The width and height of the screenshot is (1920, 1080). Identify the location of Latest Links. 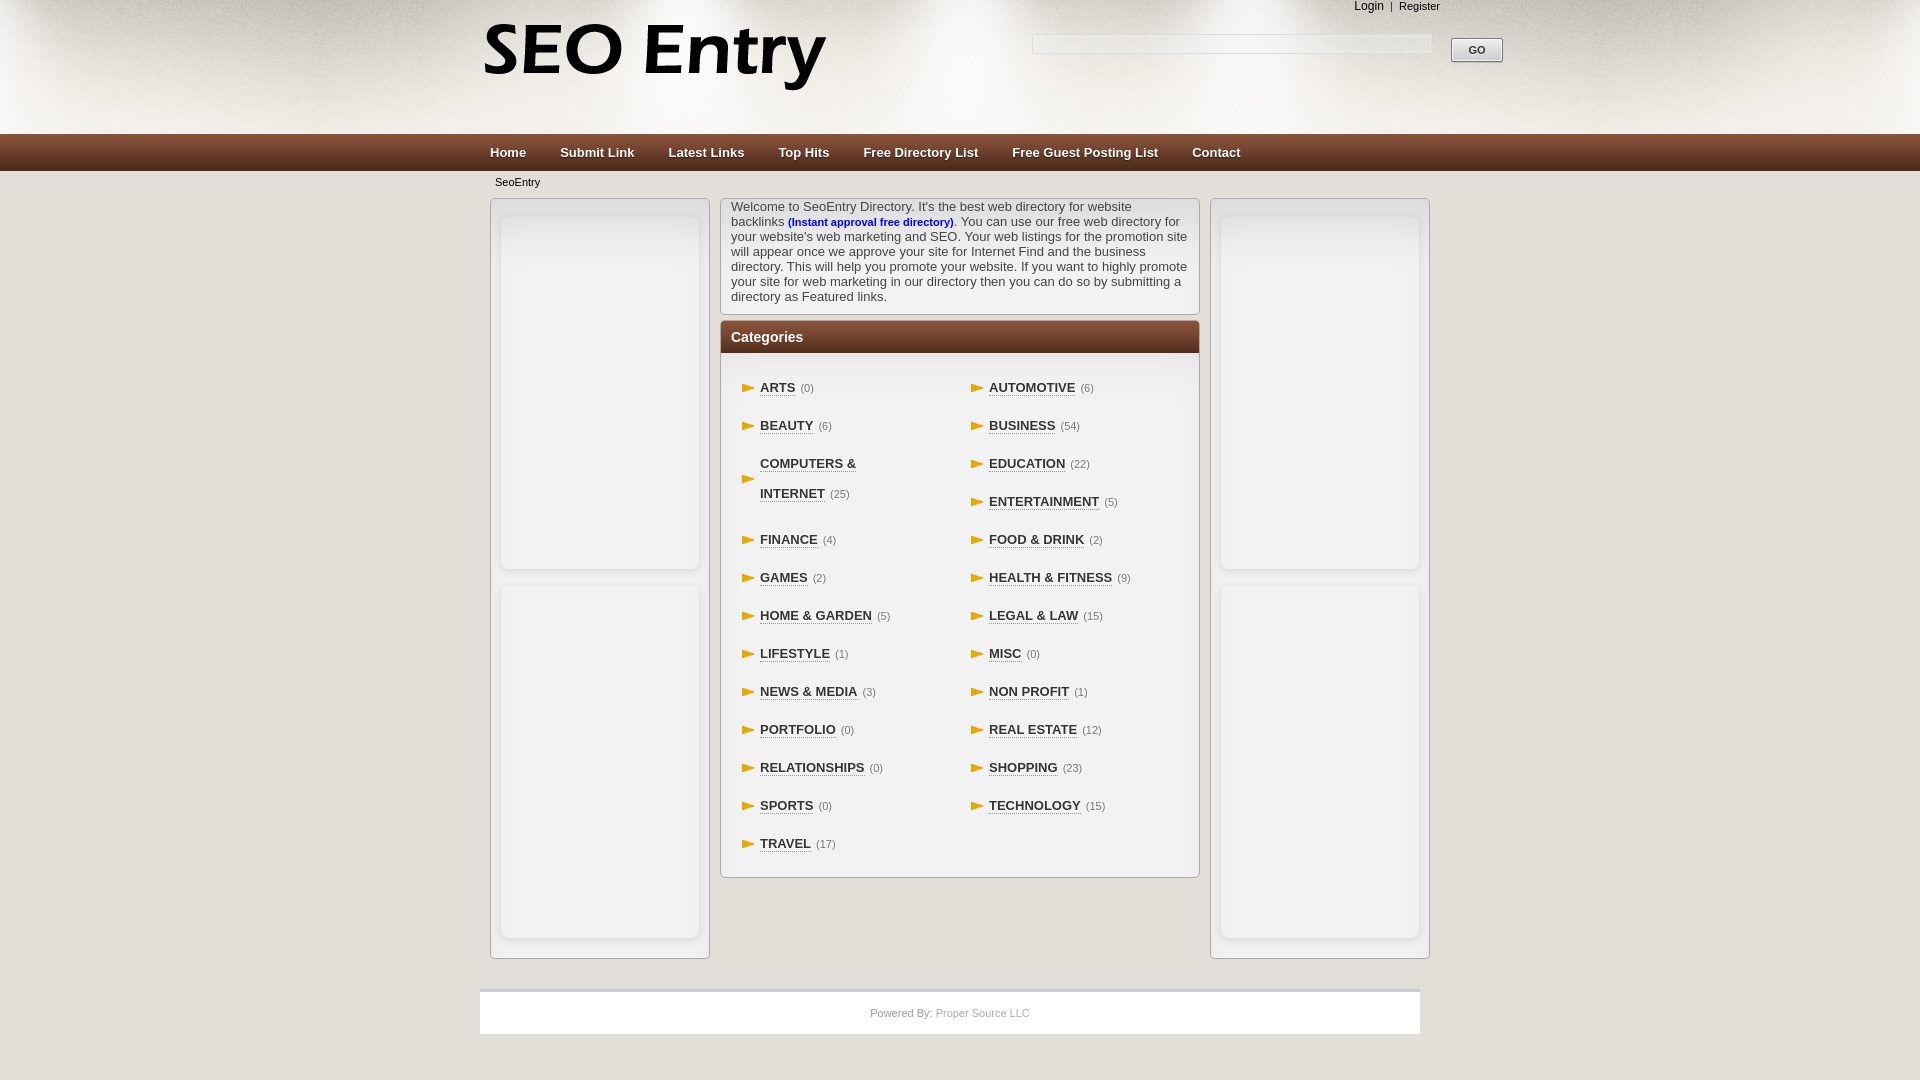
(706, 153).